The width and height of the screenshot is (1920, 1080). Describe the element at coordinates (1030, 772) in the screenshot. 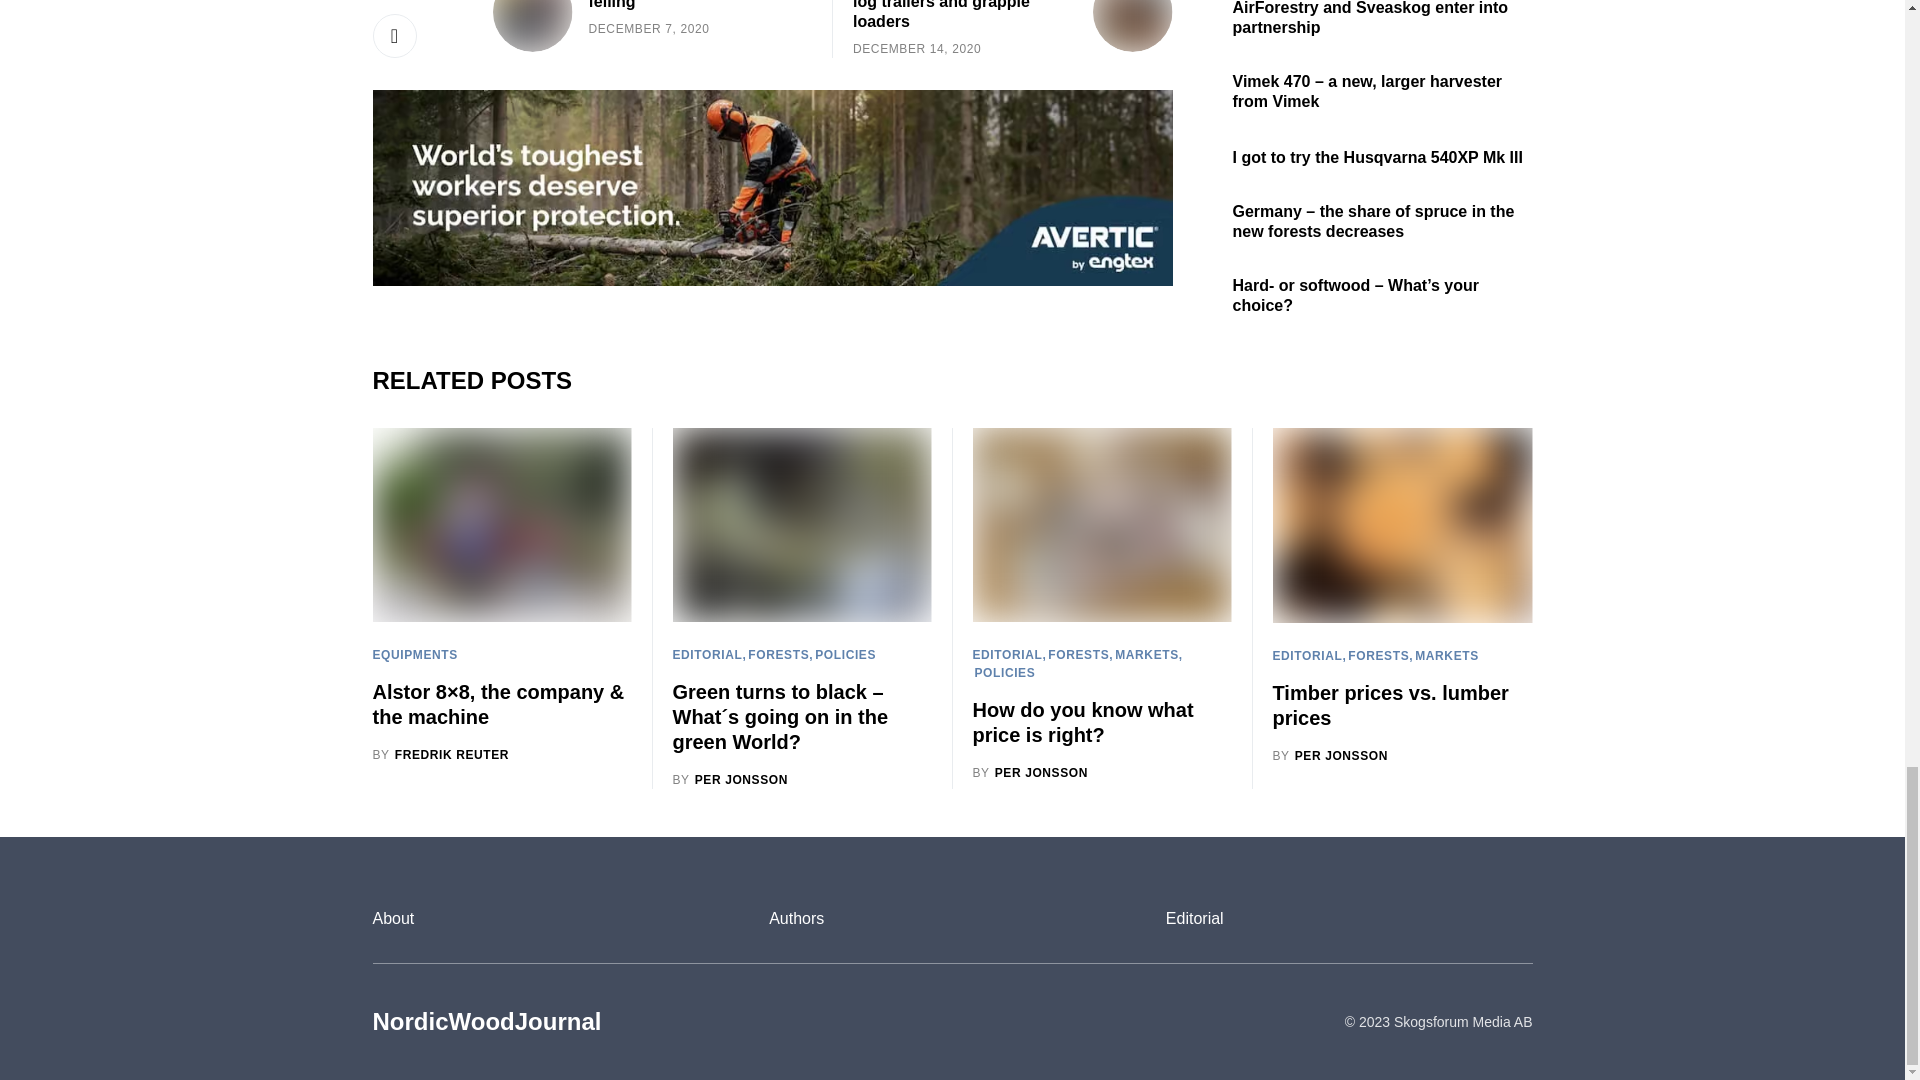

I see `View all posts by Per Jonsson` at that location.